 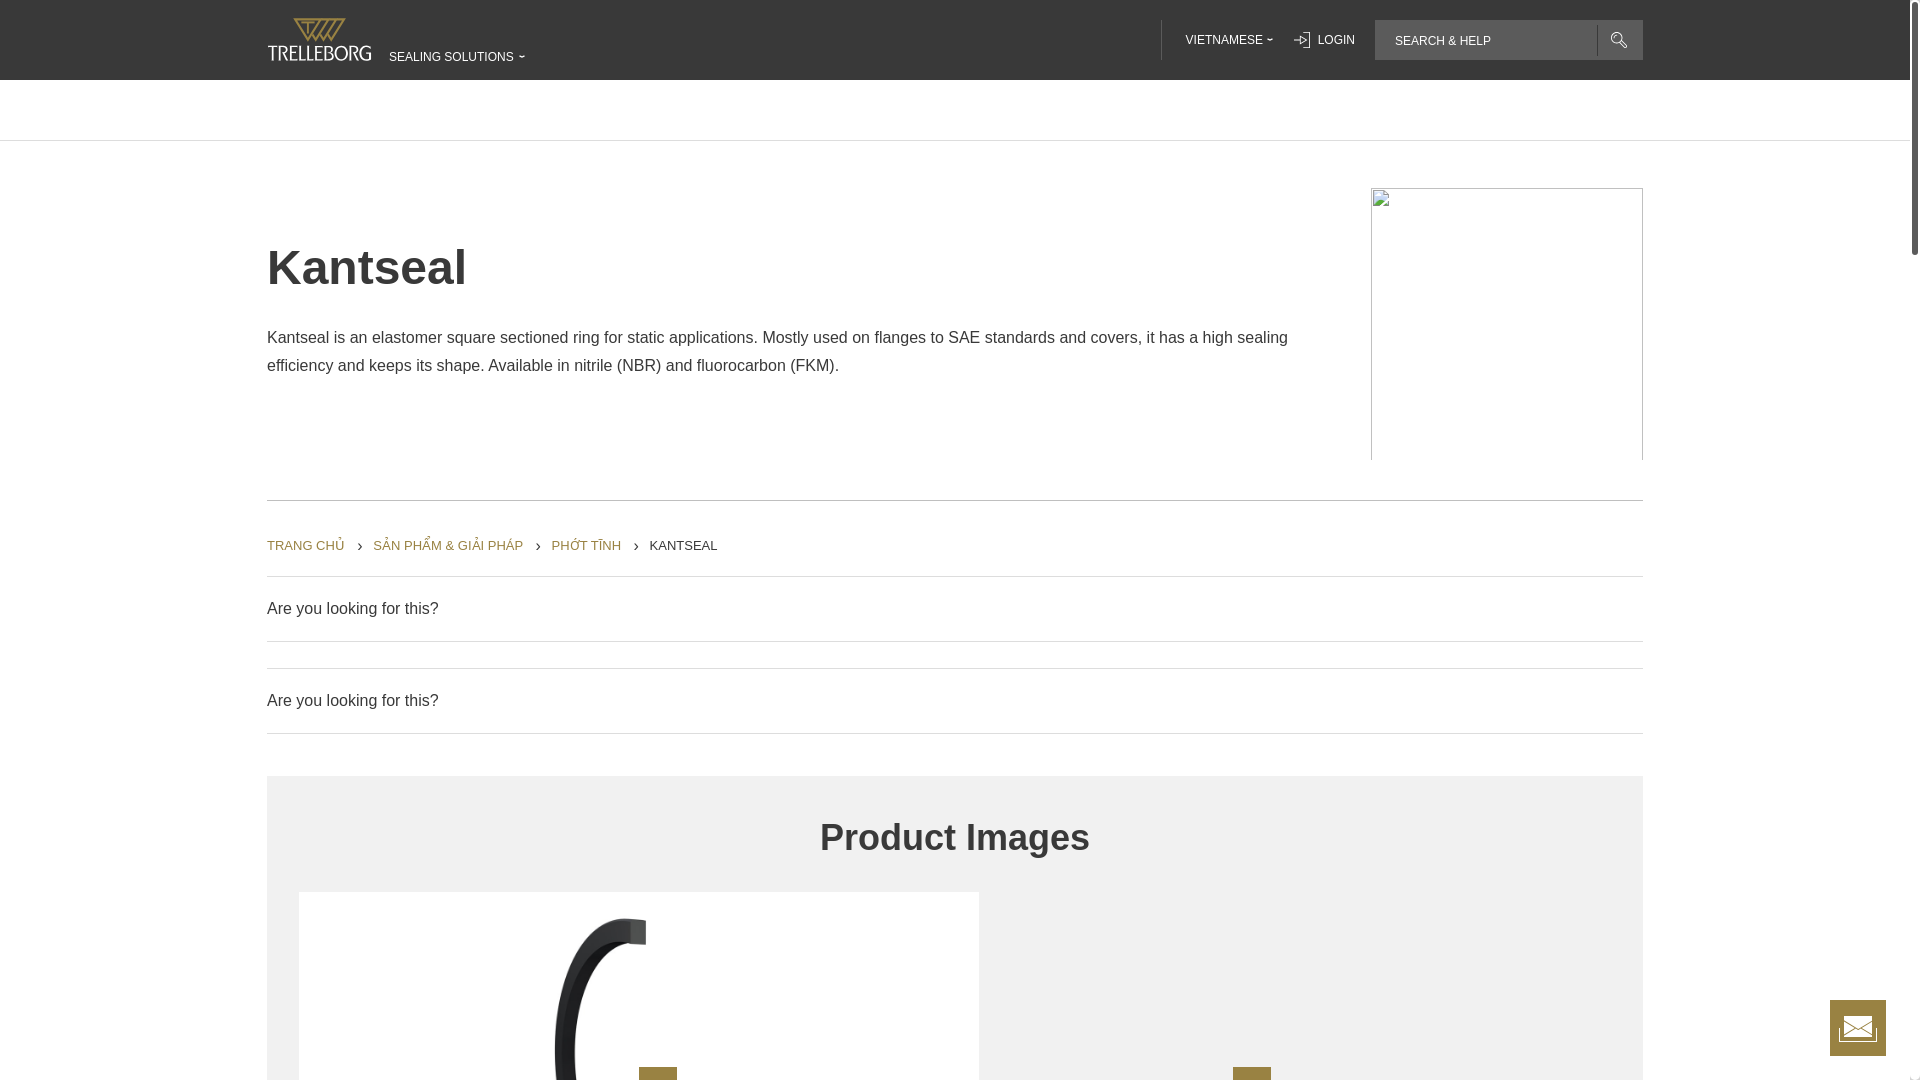 I want to click on Static Seals, so click(x=586, y=546).